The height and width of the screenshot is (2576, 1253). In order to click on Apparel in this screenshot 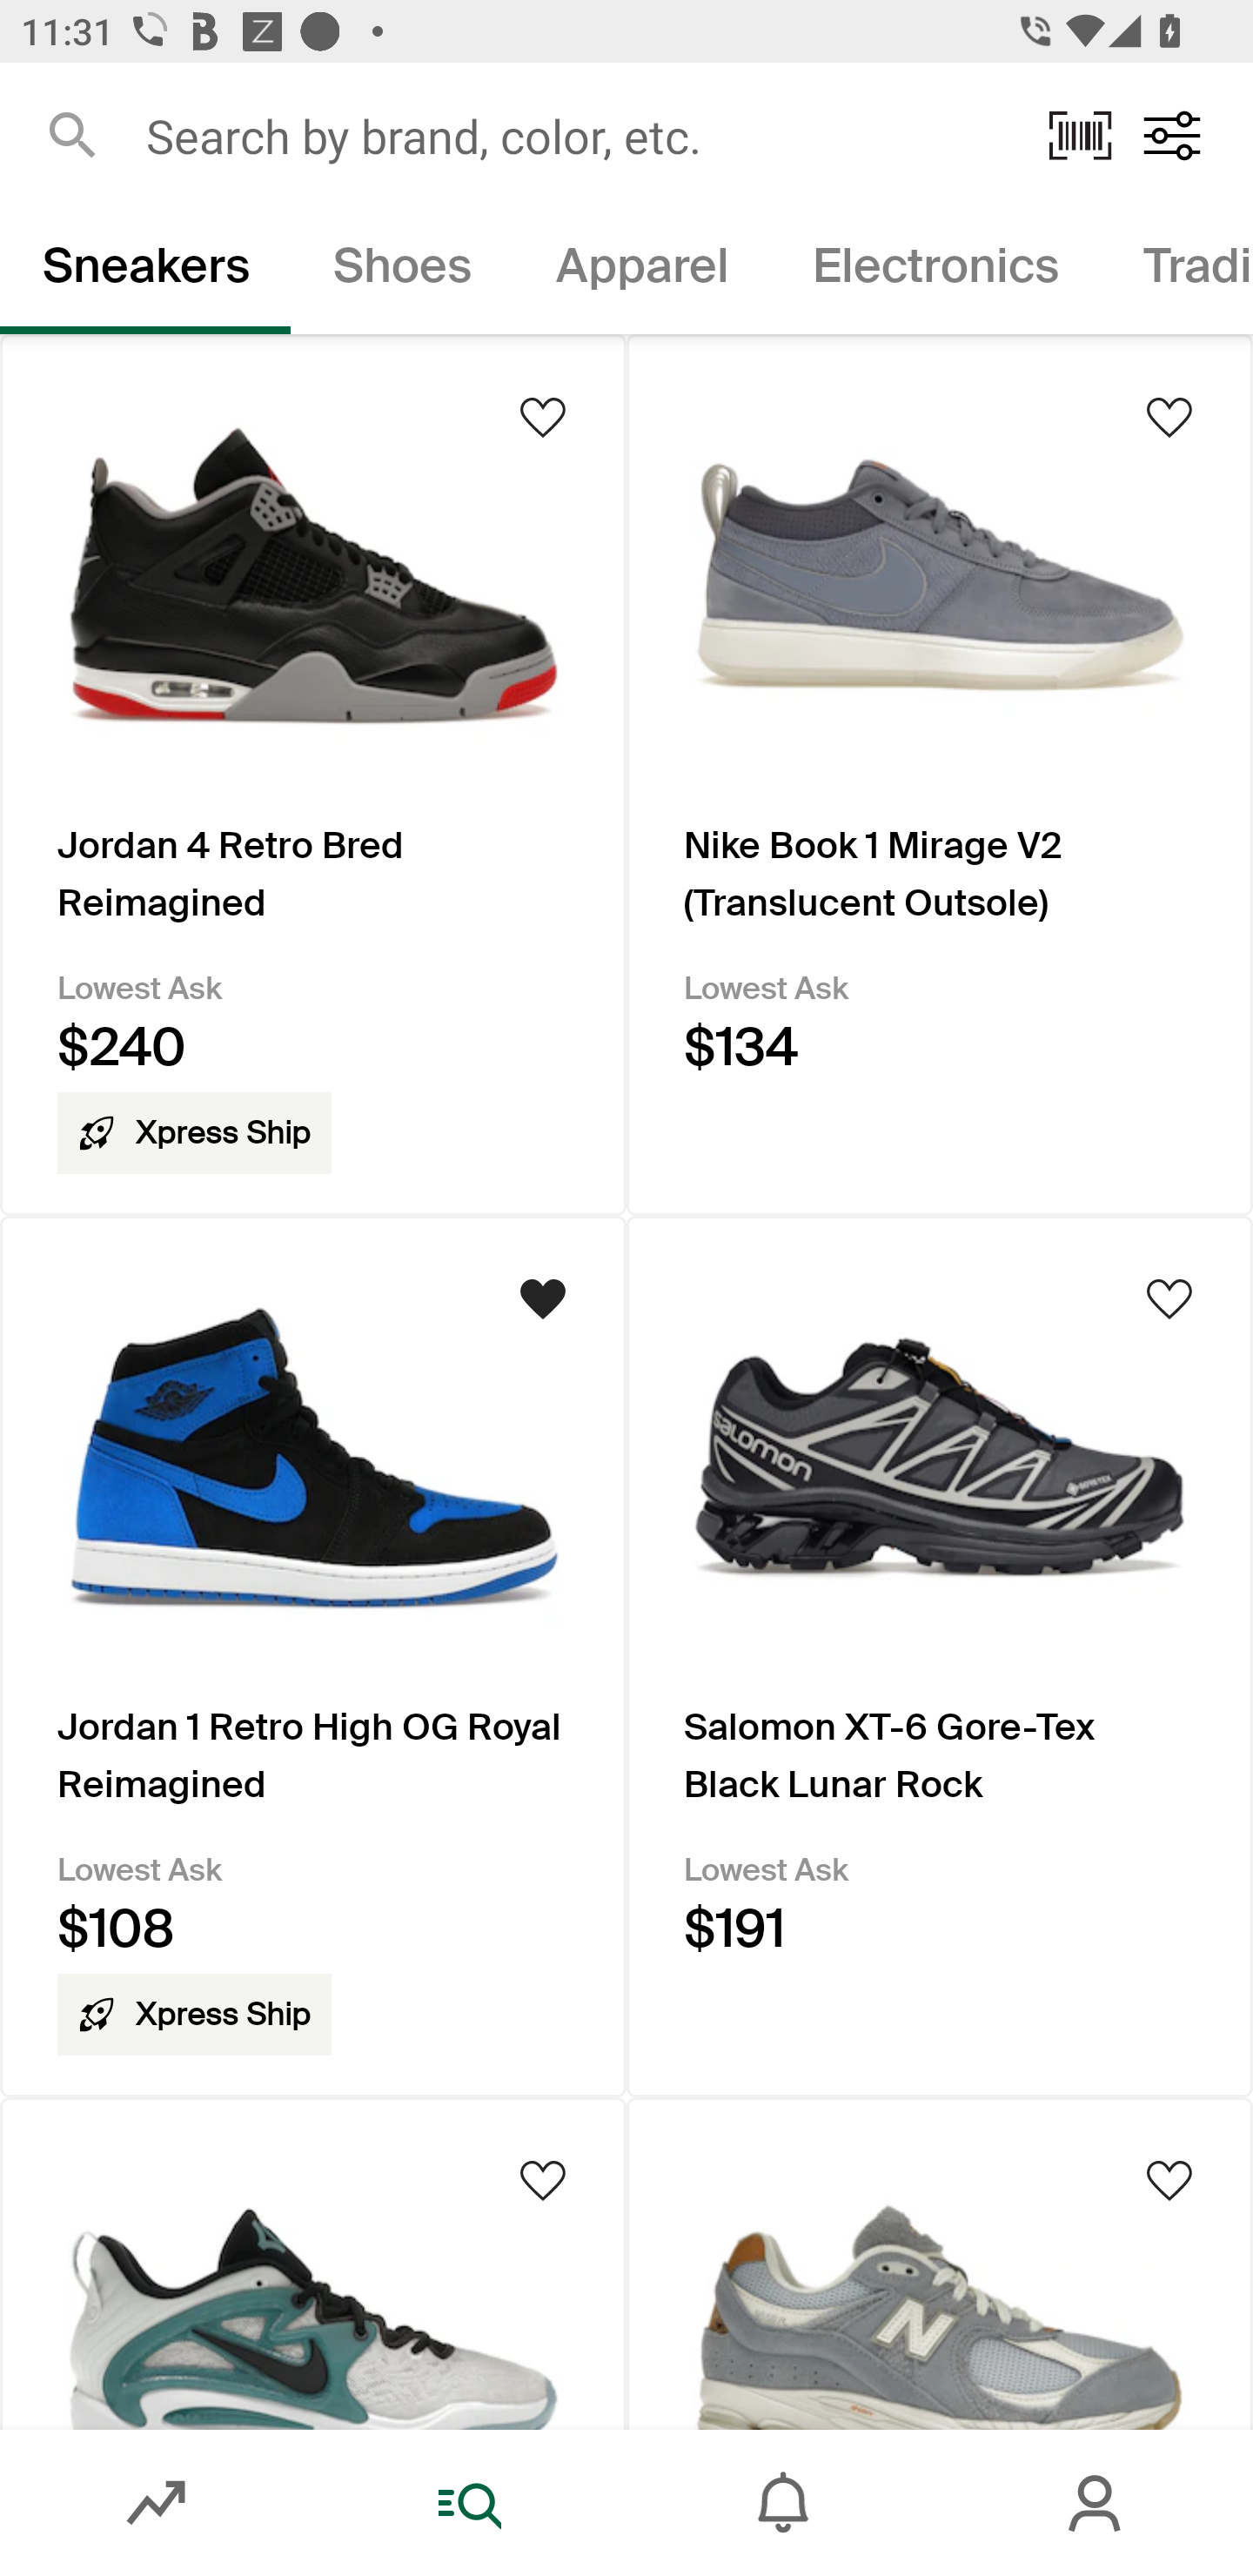, I will do `click(642, 272)`.